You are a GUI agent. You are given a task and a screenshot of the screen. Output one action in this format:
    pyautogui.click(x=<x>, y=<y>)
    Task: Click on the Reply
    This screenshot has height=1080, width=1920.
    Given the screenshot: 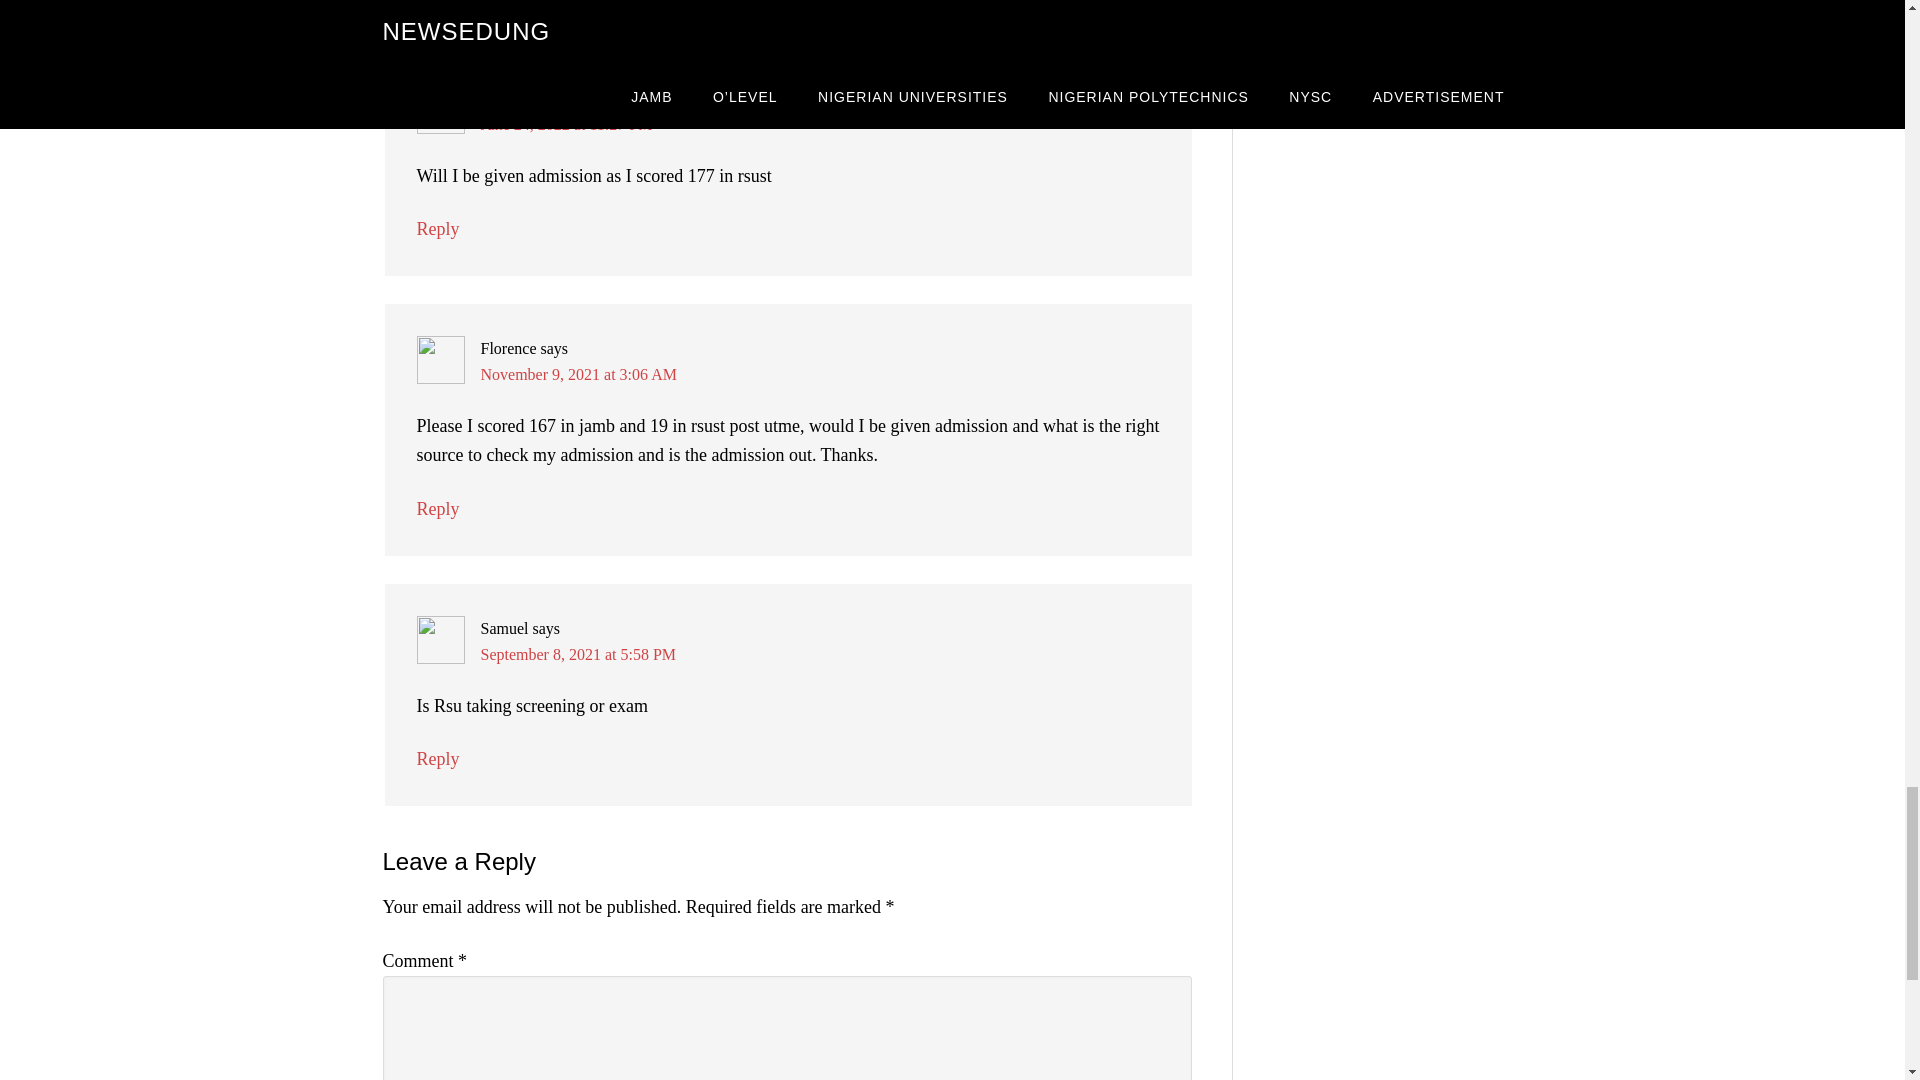 What is the action you would take?
    pyautogui.click(x=437, y=758)
    